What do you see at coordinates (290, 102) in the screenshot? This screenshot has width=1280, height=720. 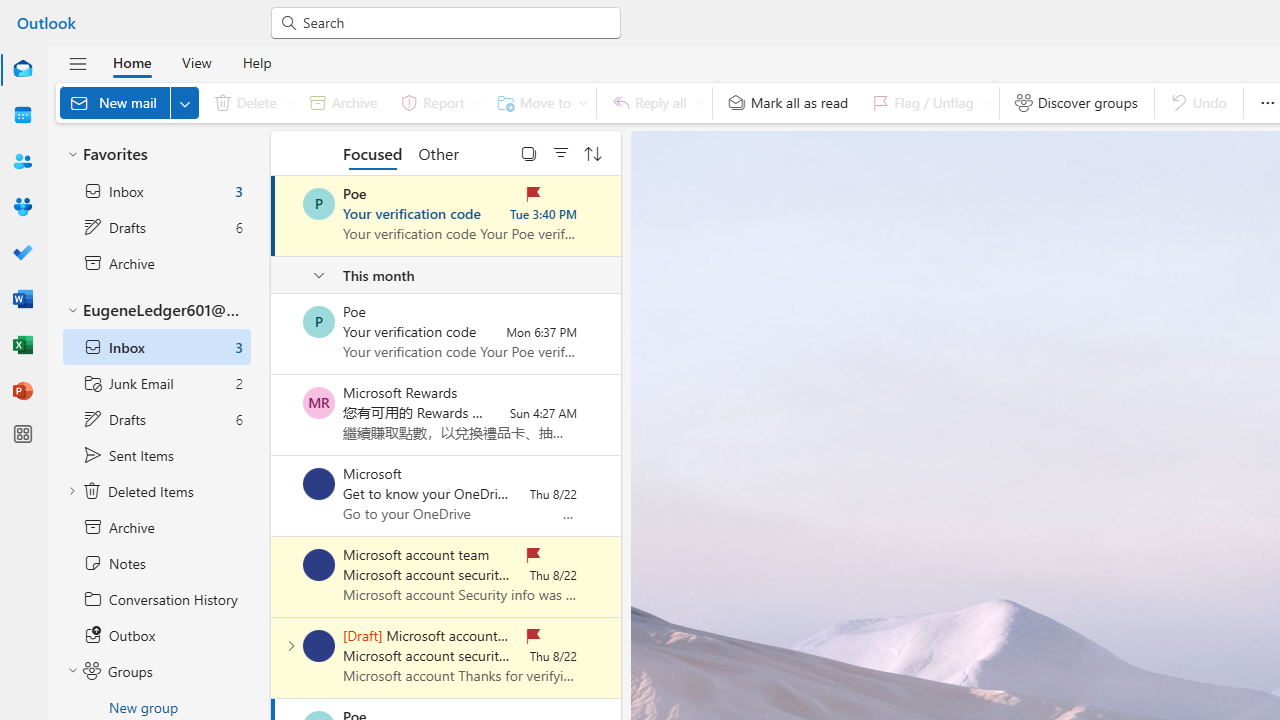 I see `Expand to see delete options` at bounding box center [290, 102].